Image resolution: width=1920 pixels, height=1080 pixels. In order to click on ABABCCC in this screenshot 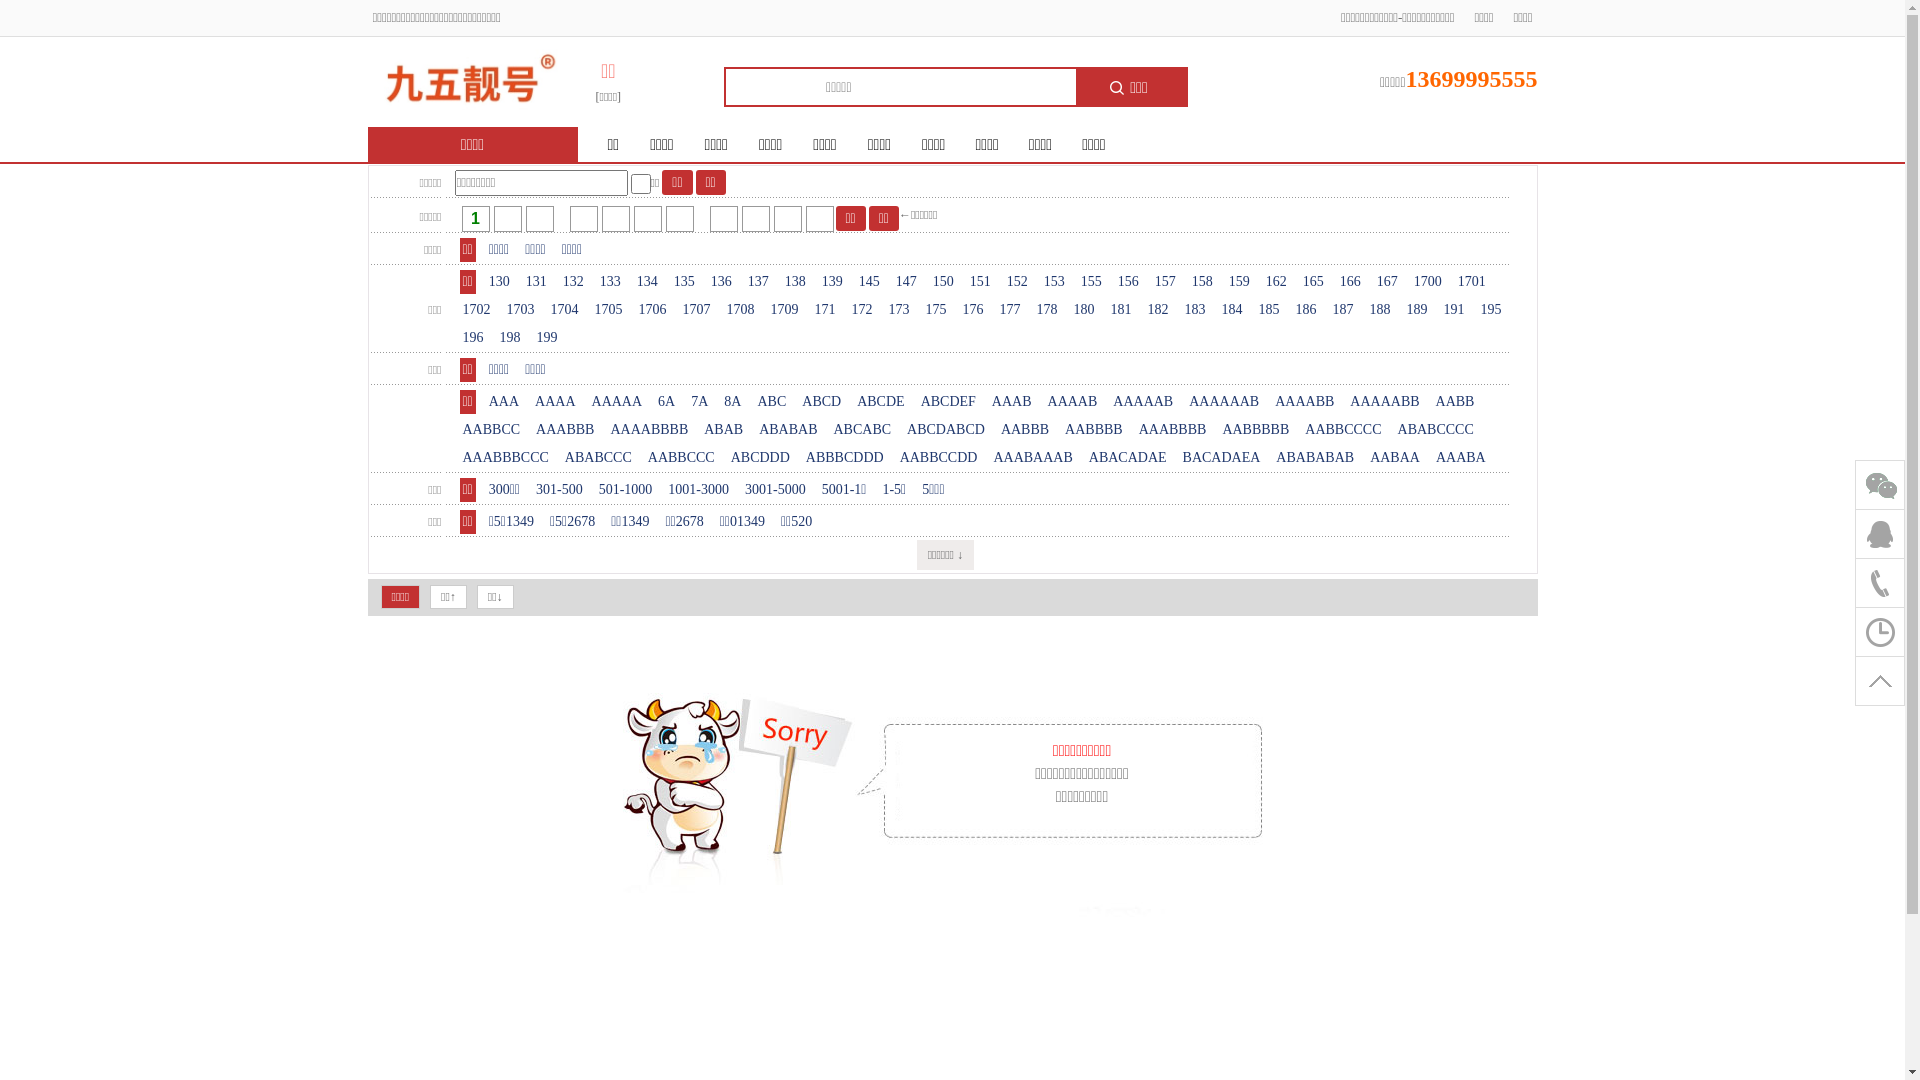, I will do `click(598, 458)`.